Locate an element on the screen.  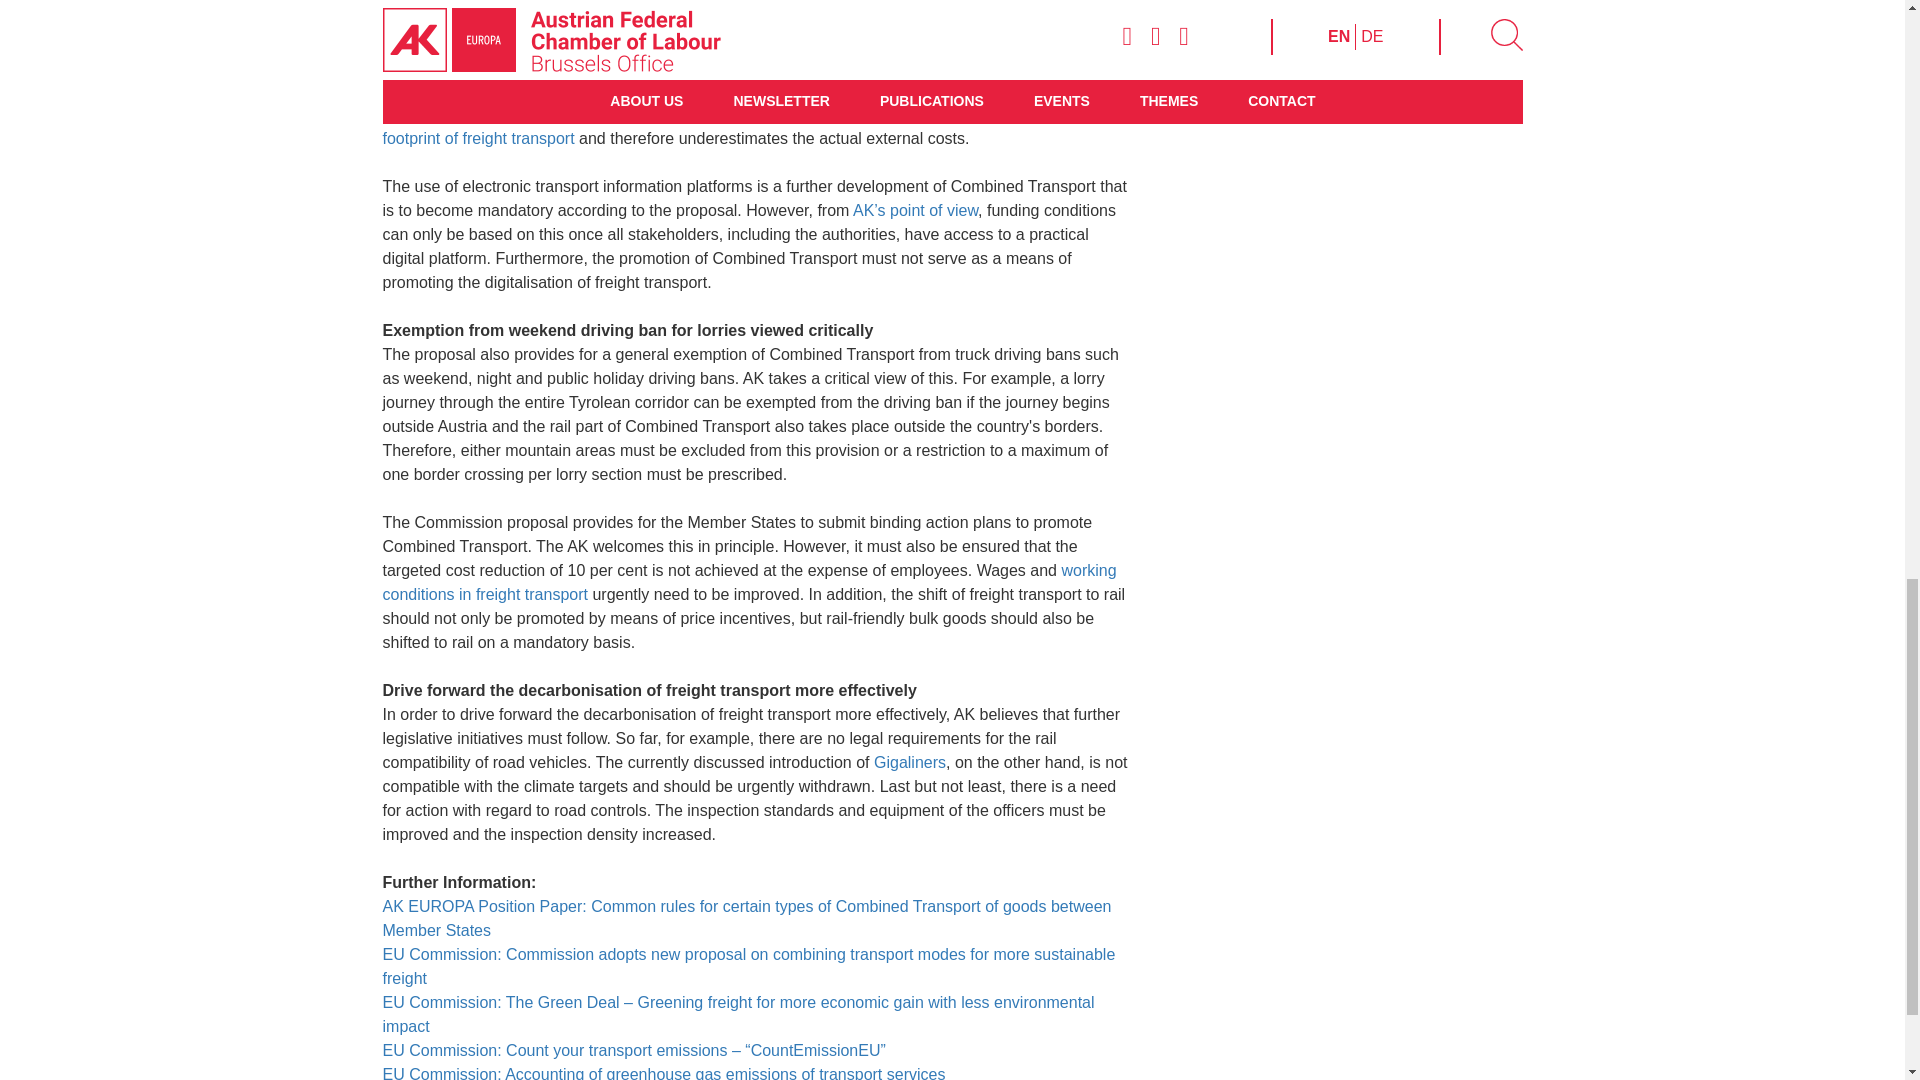
CountEmissionEU is located at coordinates (541, 114).